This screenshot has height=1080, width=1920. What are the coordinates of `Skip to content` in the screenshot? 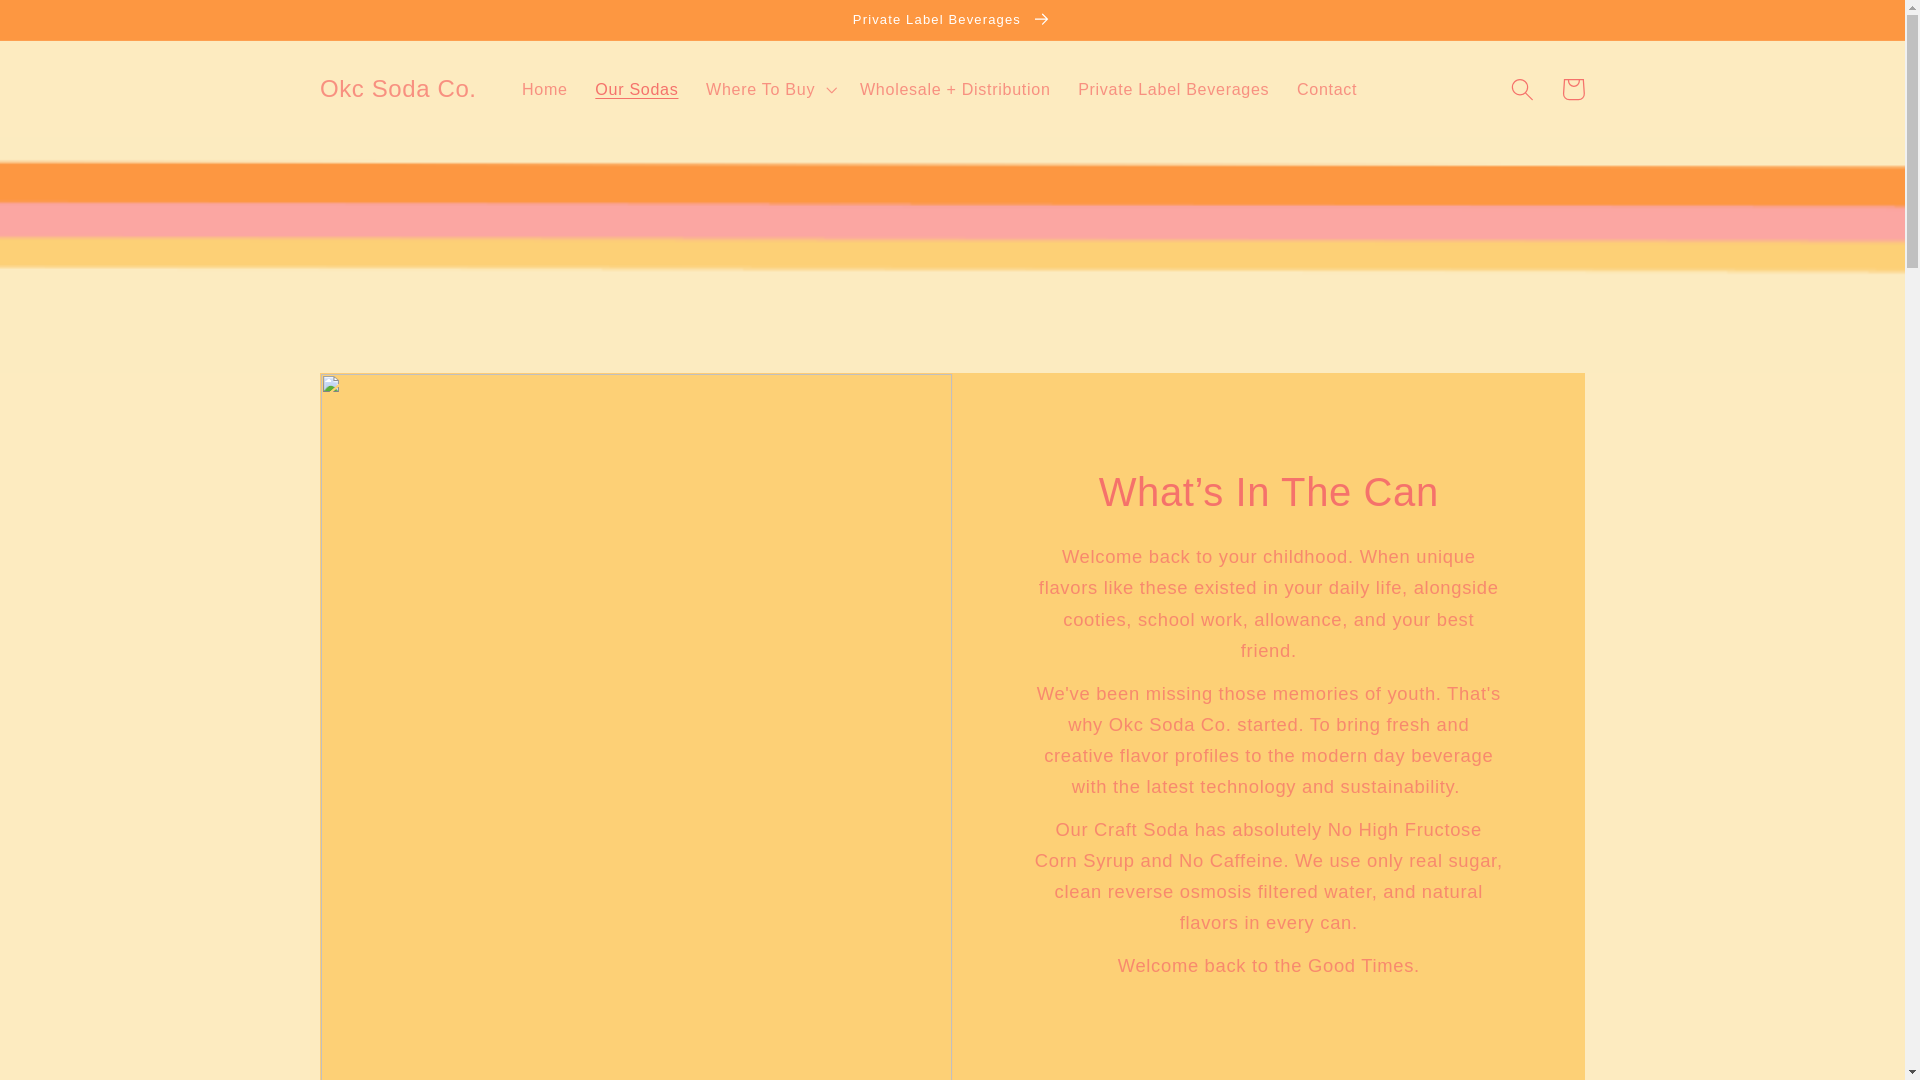 It's located at (69, 26).